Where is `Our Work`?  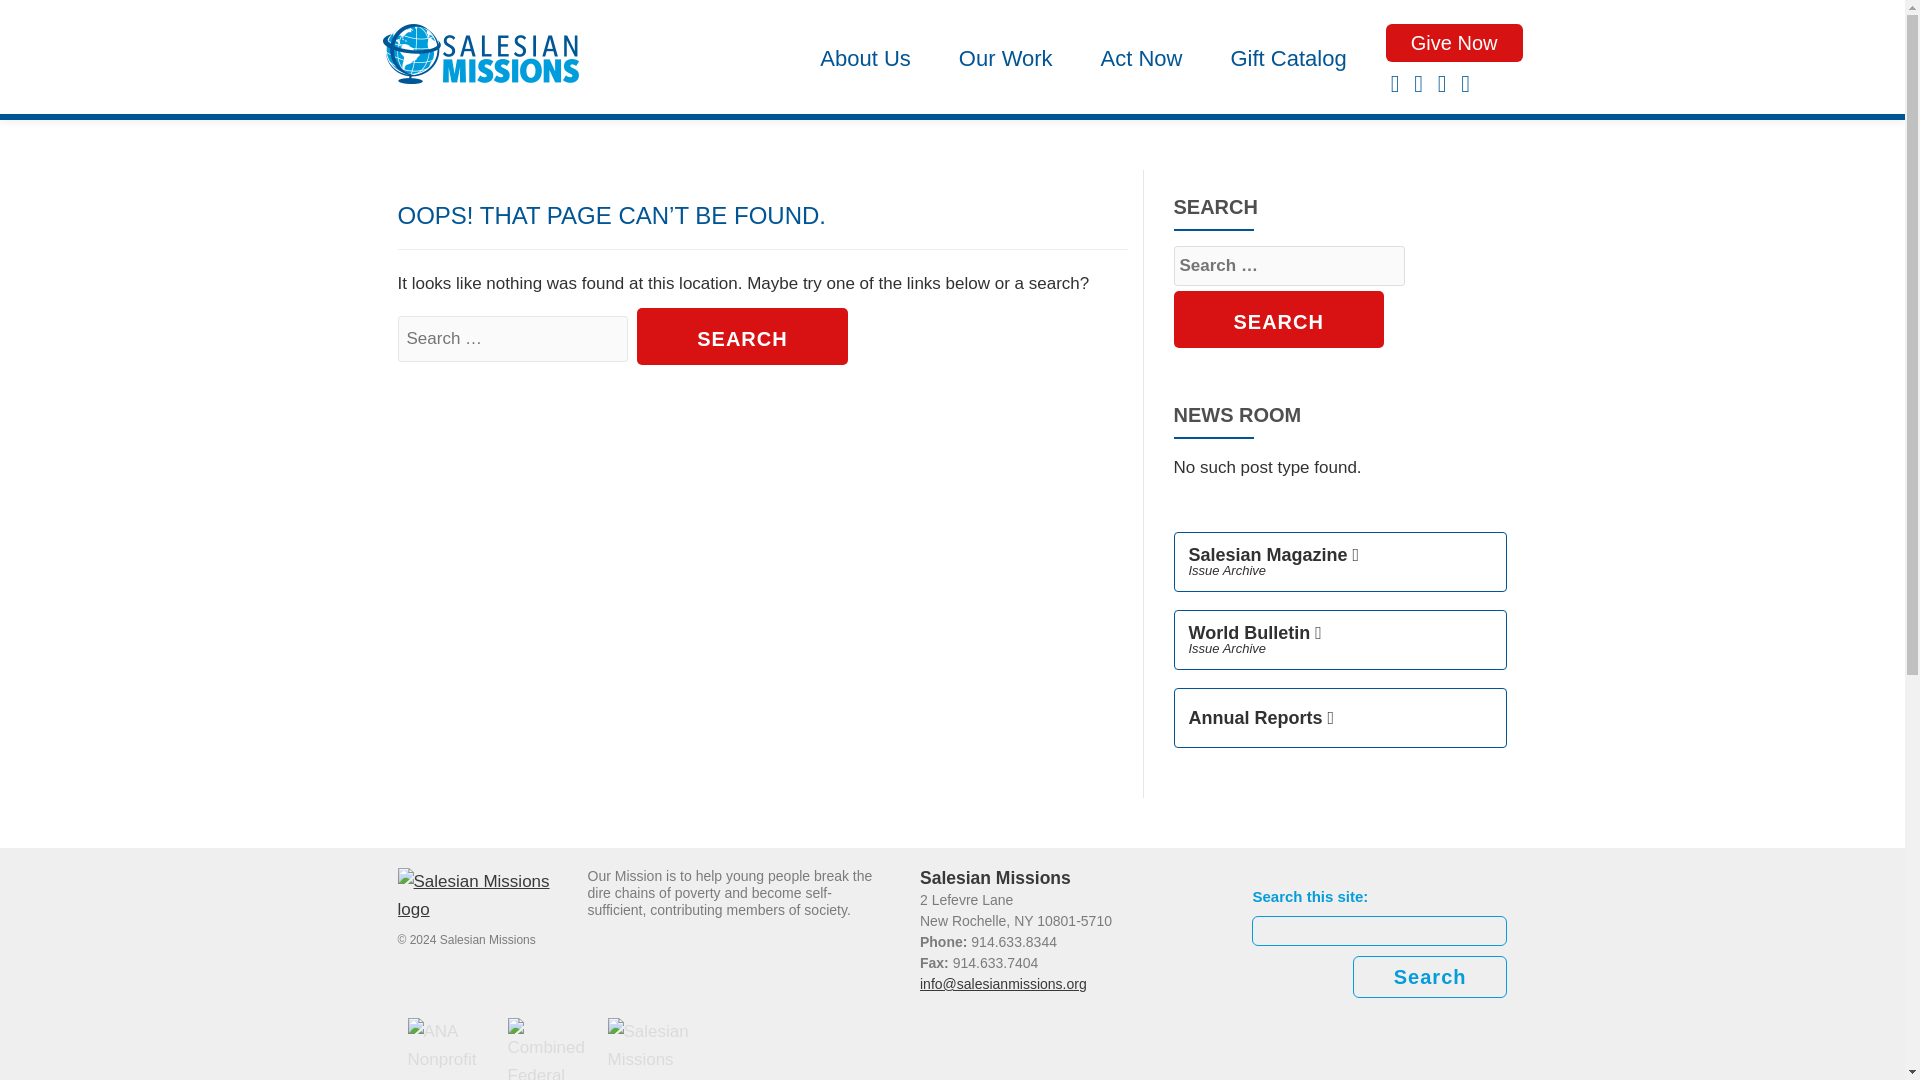 Our Work is located at coordinates (1006, 57).